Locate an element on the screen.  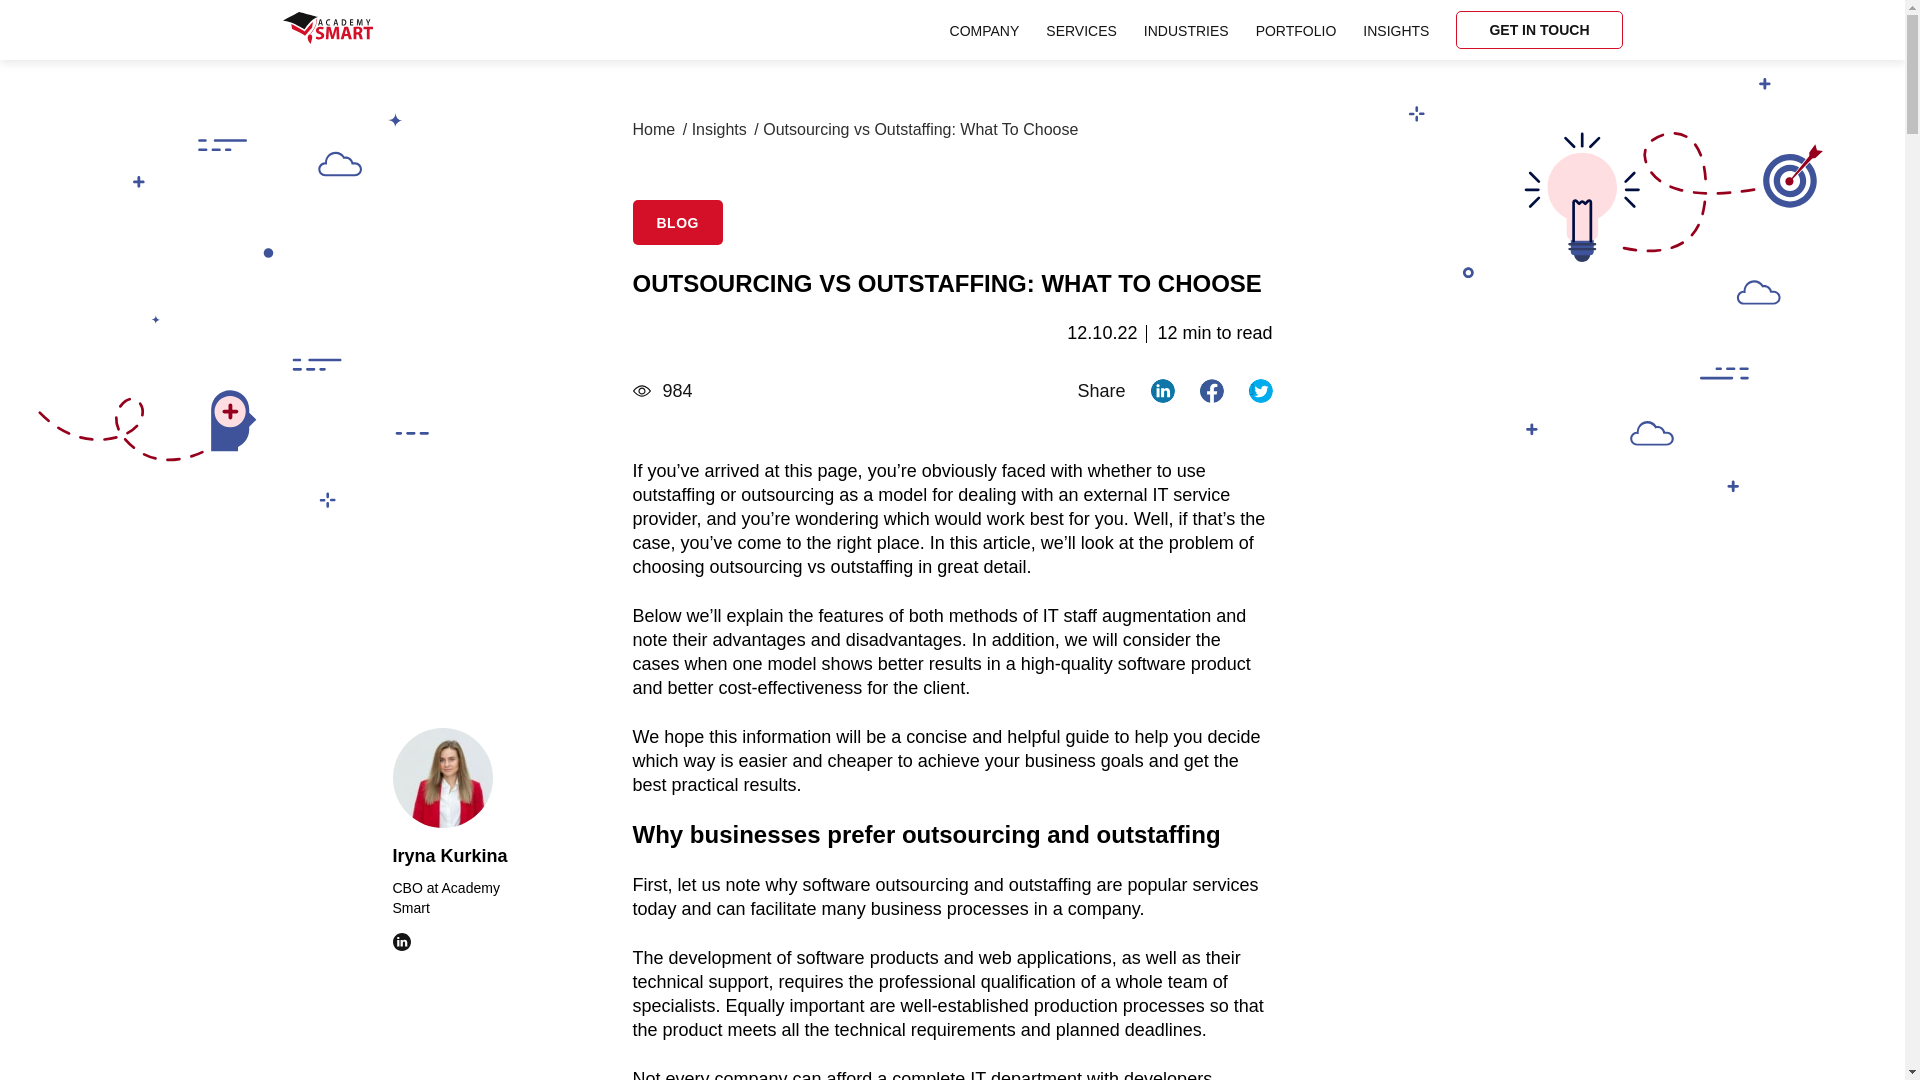
COMPANY is located at coordinates (984, 29).